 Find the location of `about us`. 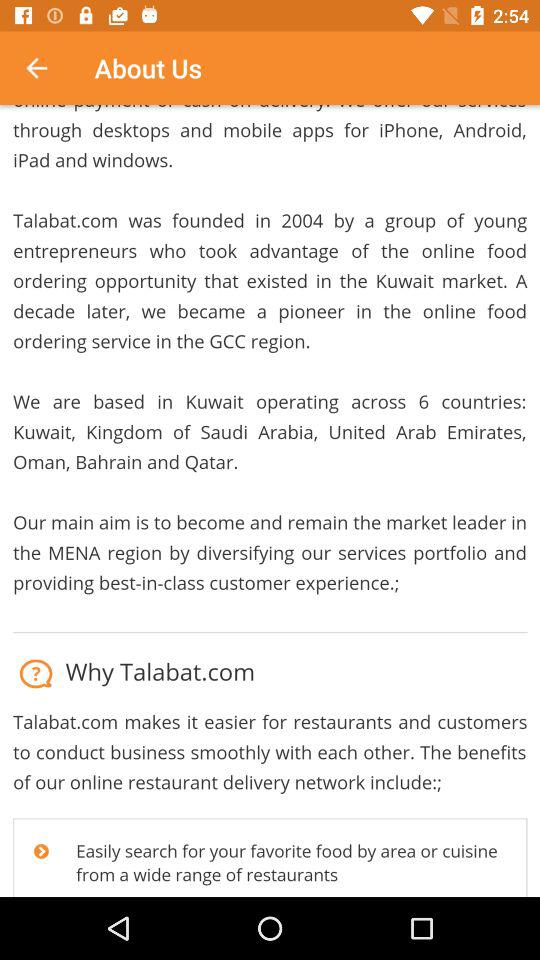

about us is located at coordinates (270, 501).